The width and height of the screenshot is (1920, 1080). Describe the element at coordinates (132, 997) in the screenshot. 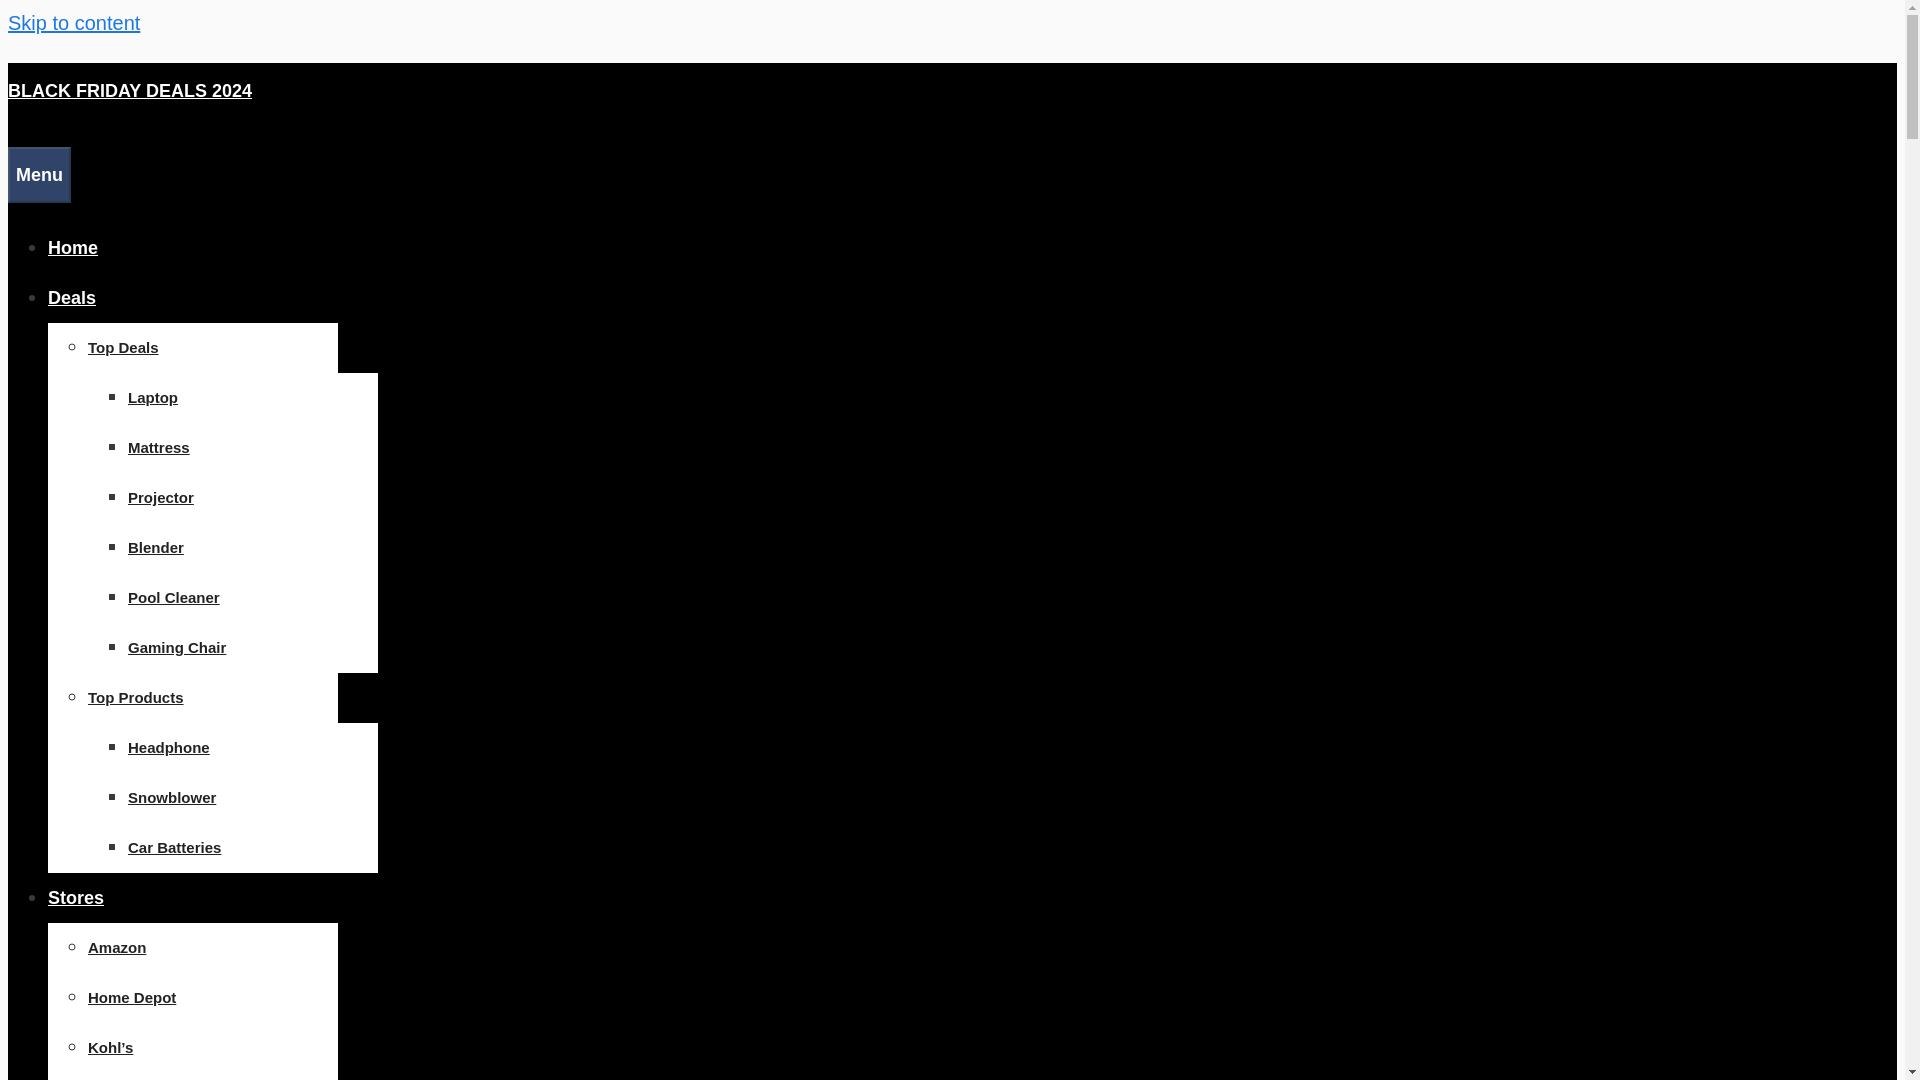

I see `Home Depot` at that location.